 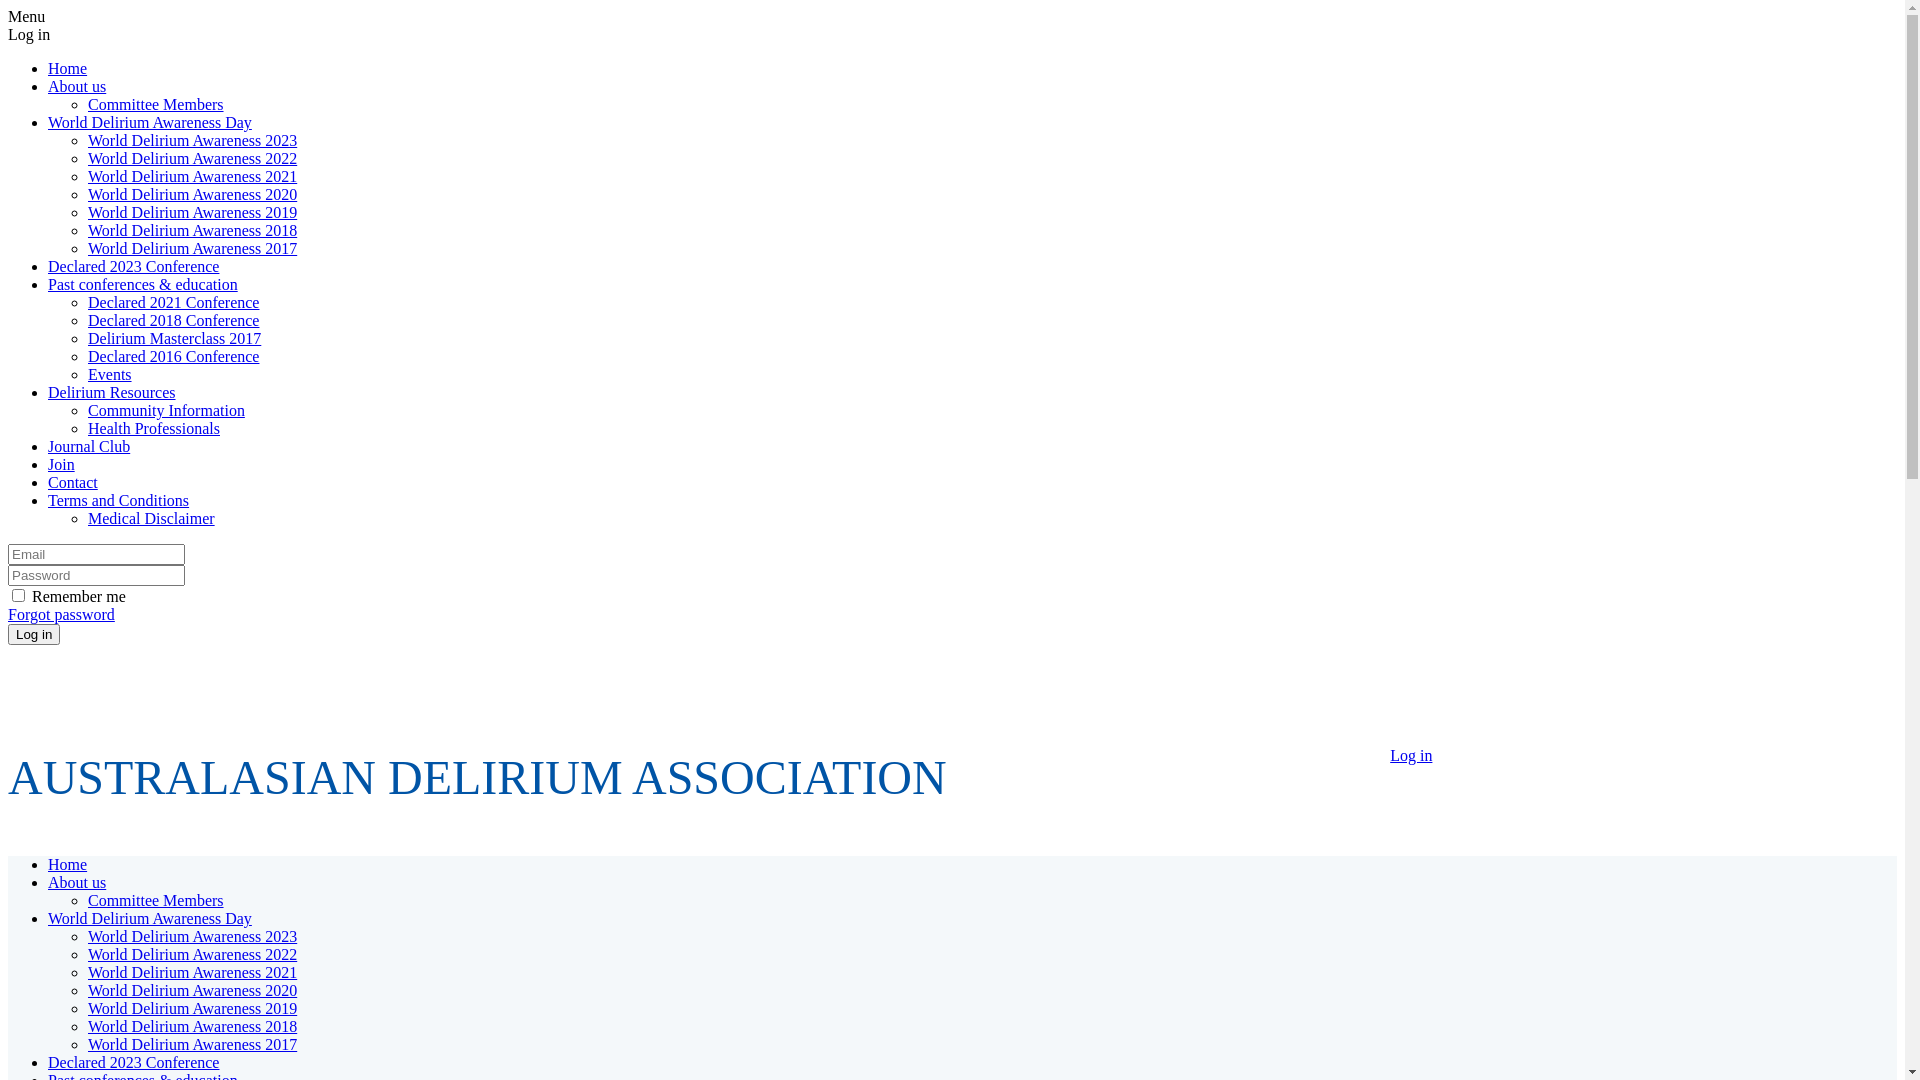 What do you see at coordinates (156, 104) in the screenshot?
I see `Committee Members` at bounding box center [156, 104].